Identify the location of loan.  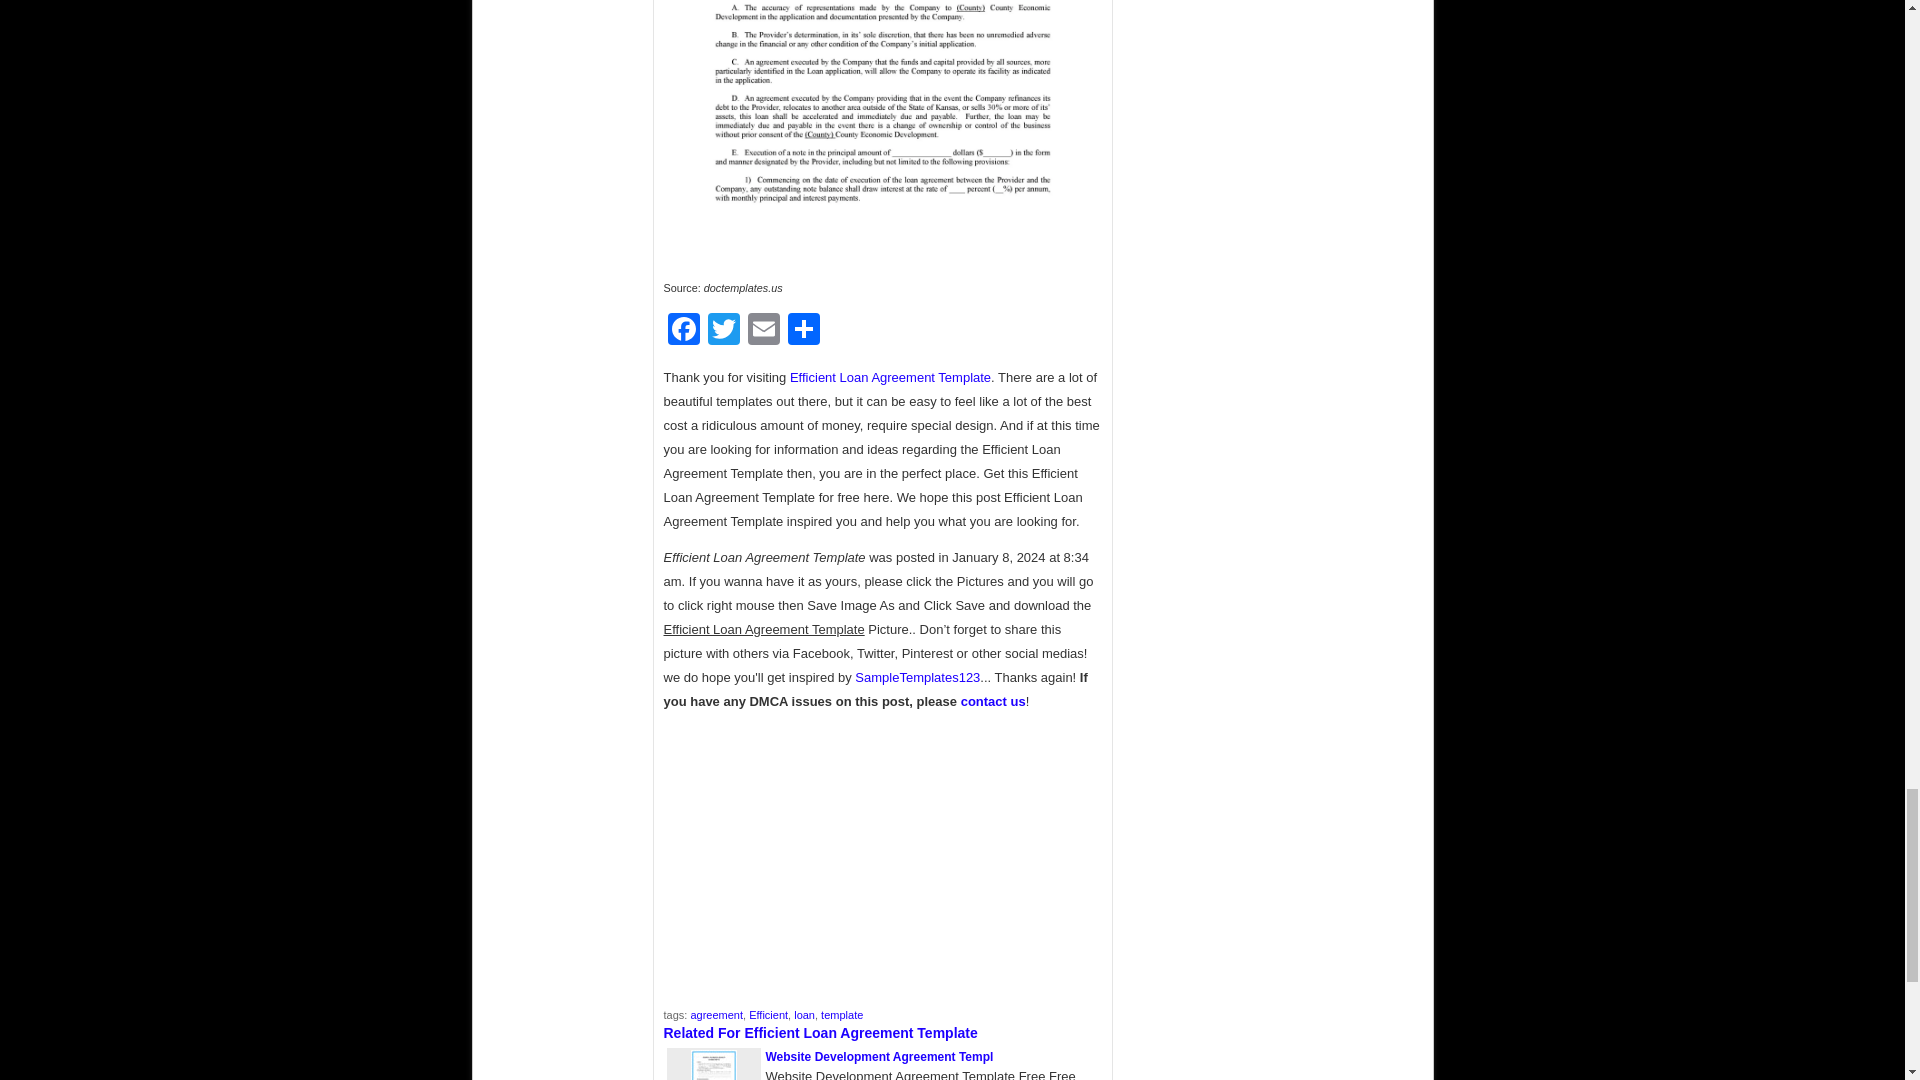
(804, 1014).